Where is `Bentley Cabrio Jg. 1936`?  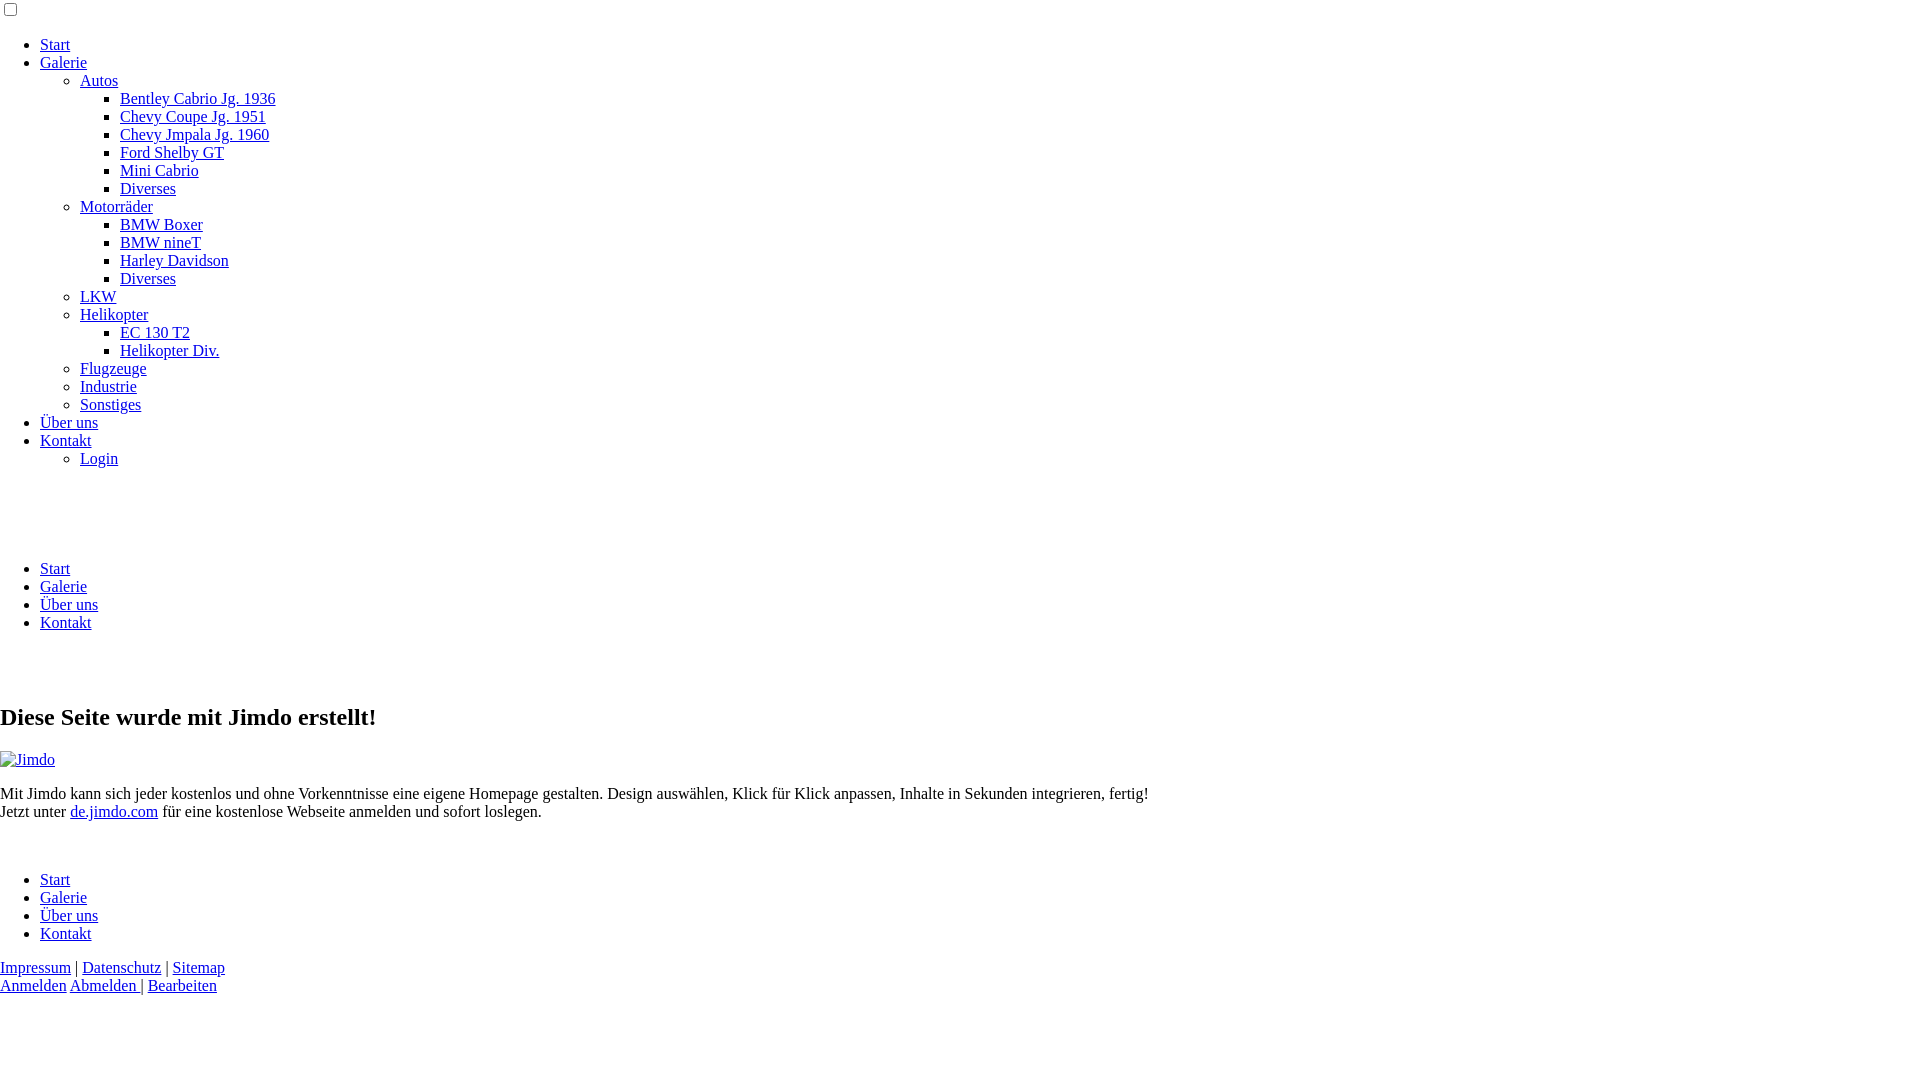
Bentley Cabrio Jg. 1936 is located at coordinates (198, 98).